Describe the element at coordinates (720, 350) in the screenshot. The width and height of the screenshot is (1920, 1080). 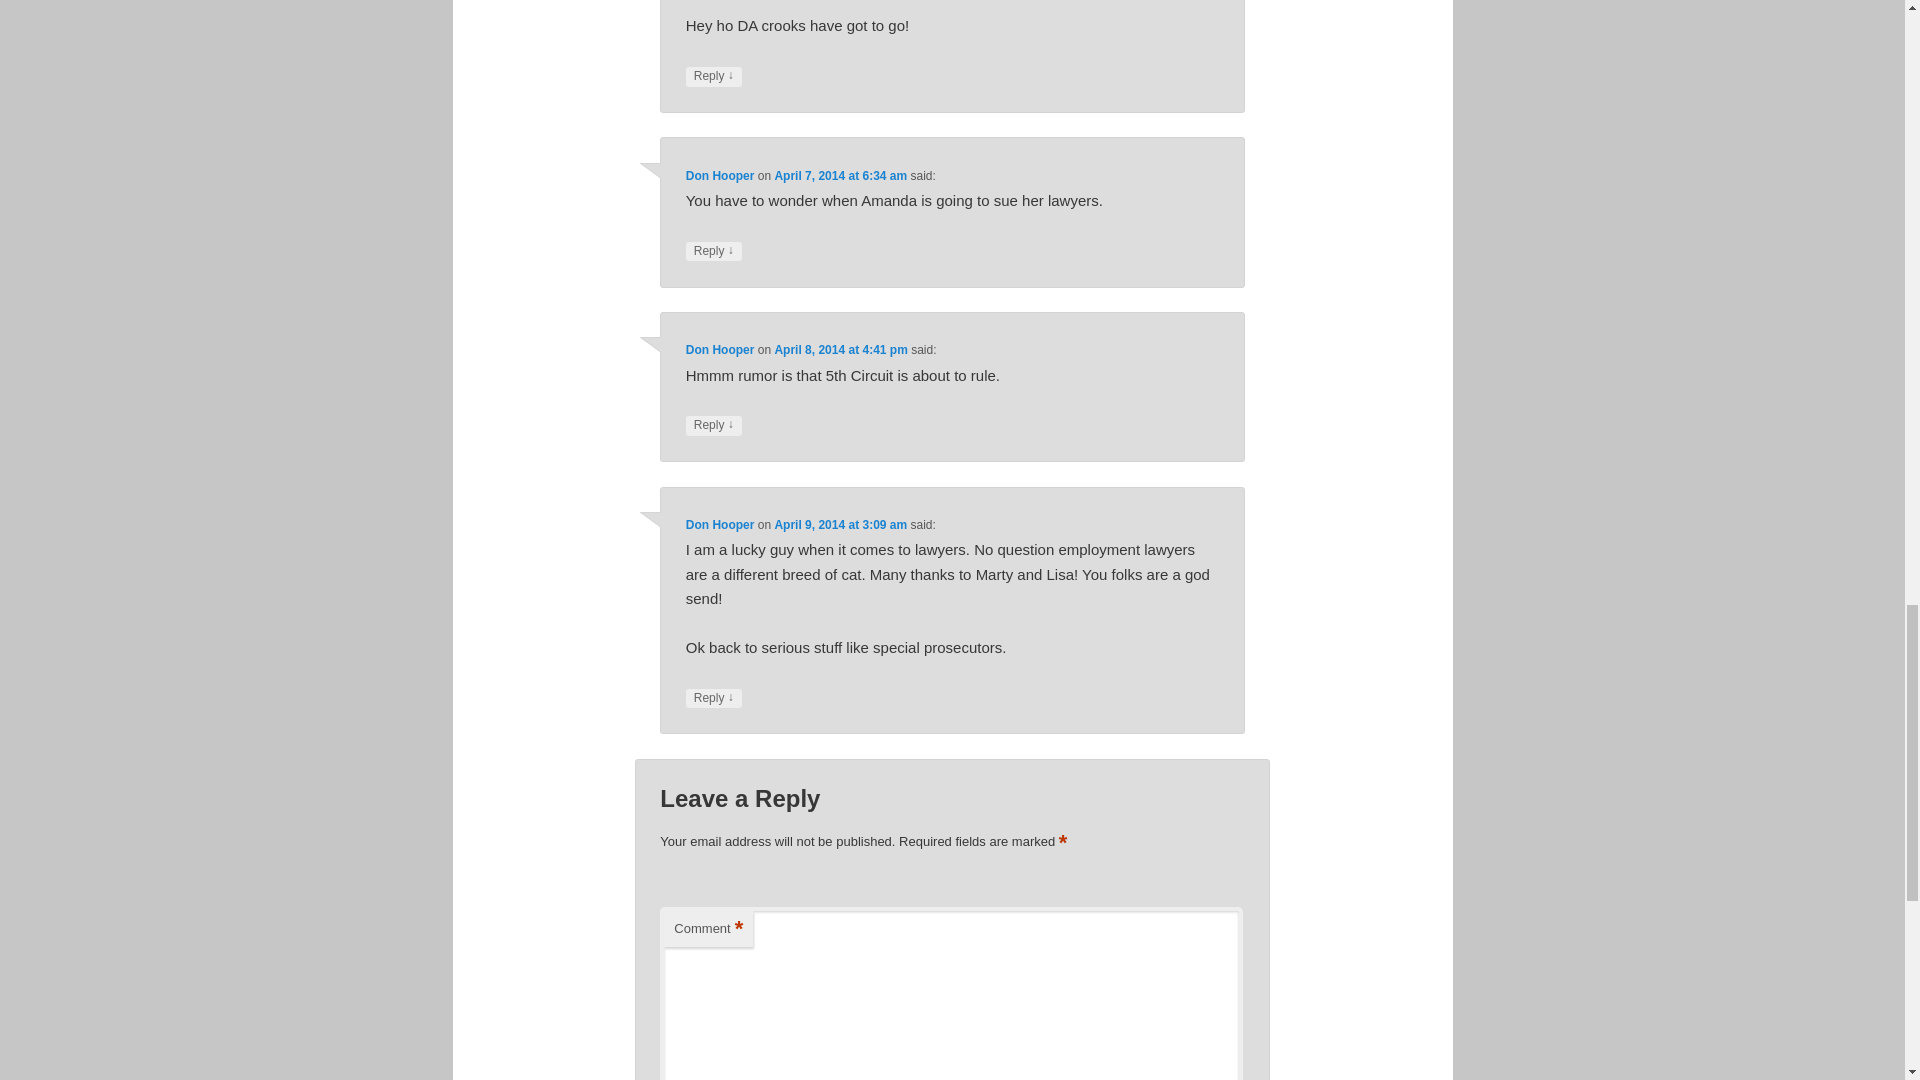
I see `Don Hooper` at that location.